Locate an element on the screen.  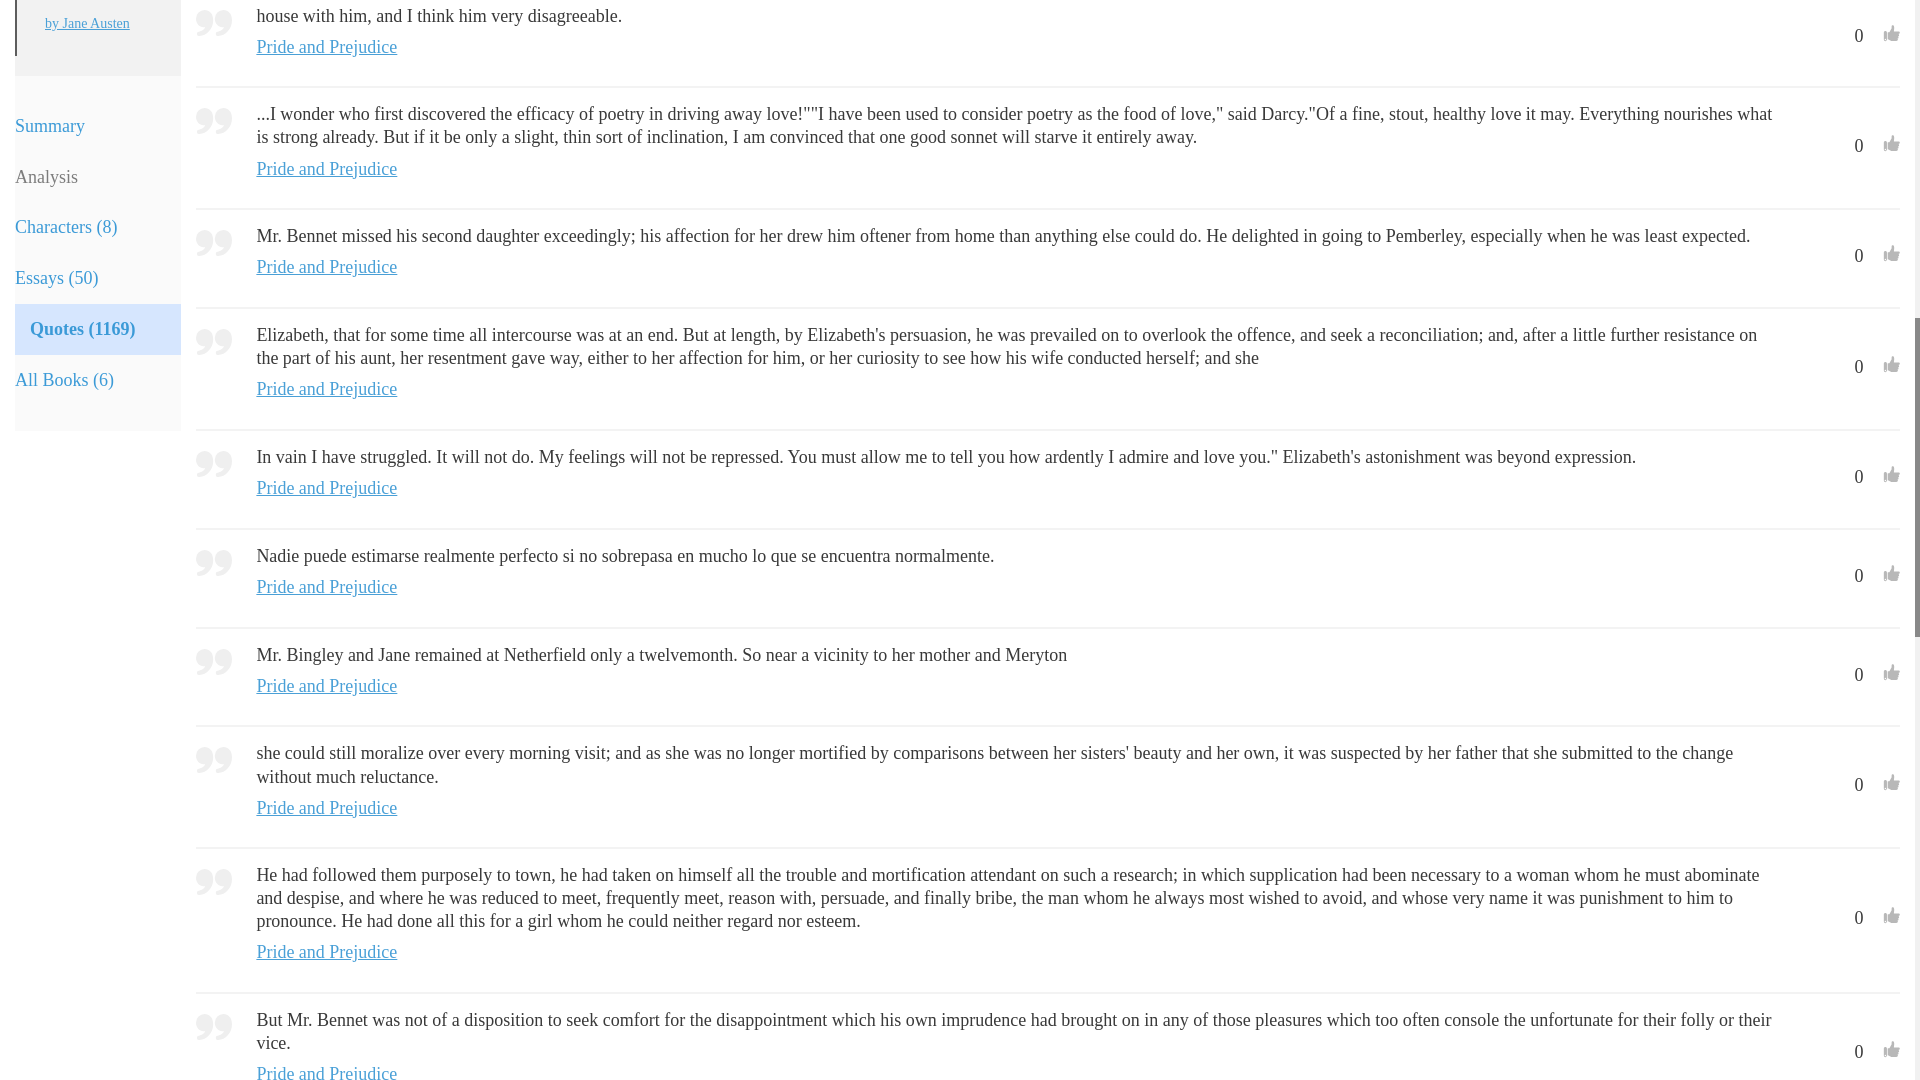
by Jane Austen is located at coordinates (98, 24).